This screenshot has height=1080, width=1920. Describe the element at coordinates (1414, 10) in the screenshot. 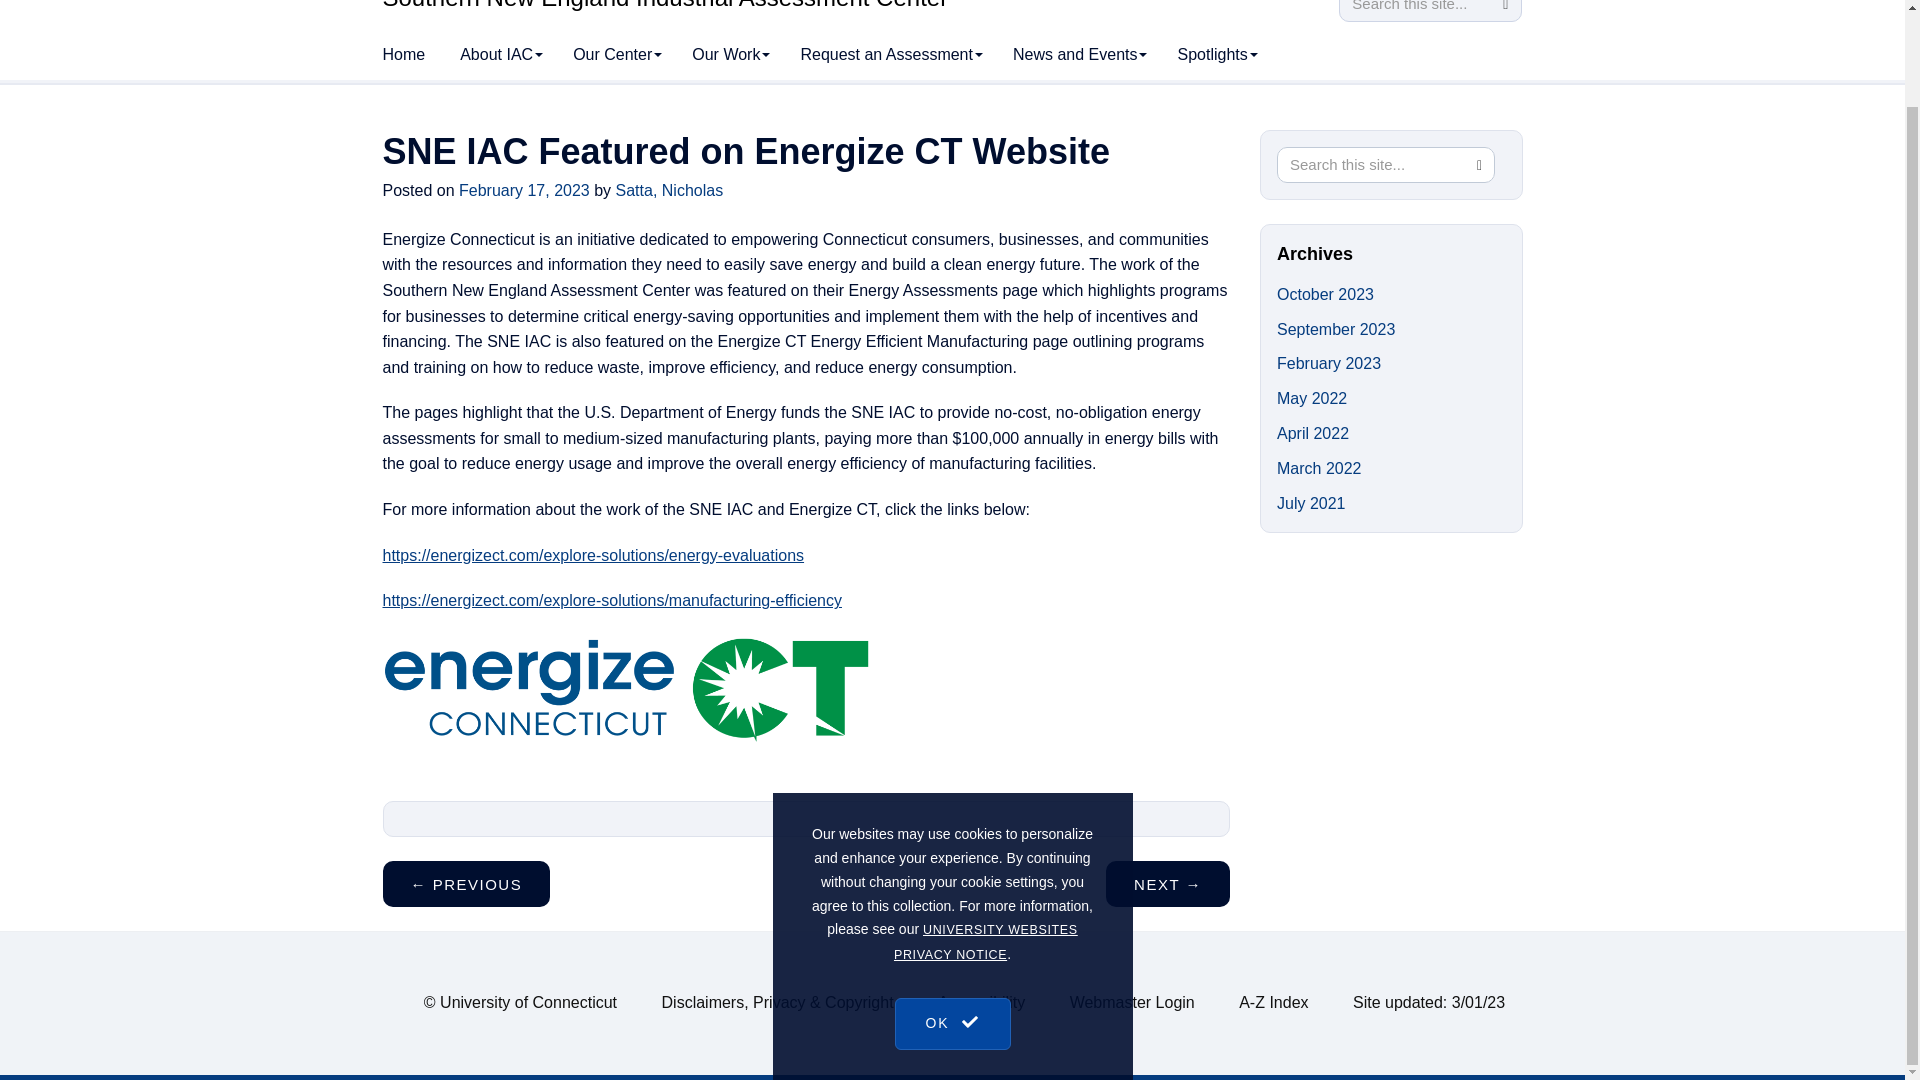

I see `Search this site... ` at that location.